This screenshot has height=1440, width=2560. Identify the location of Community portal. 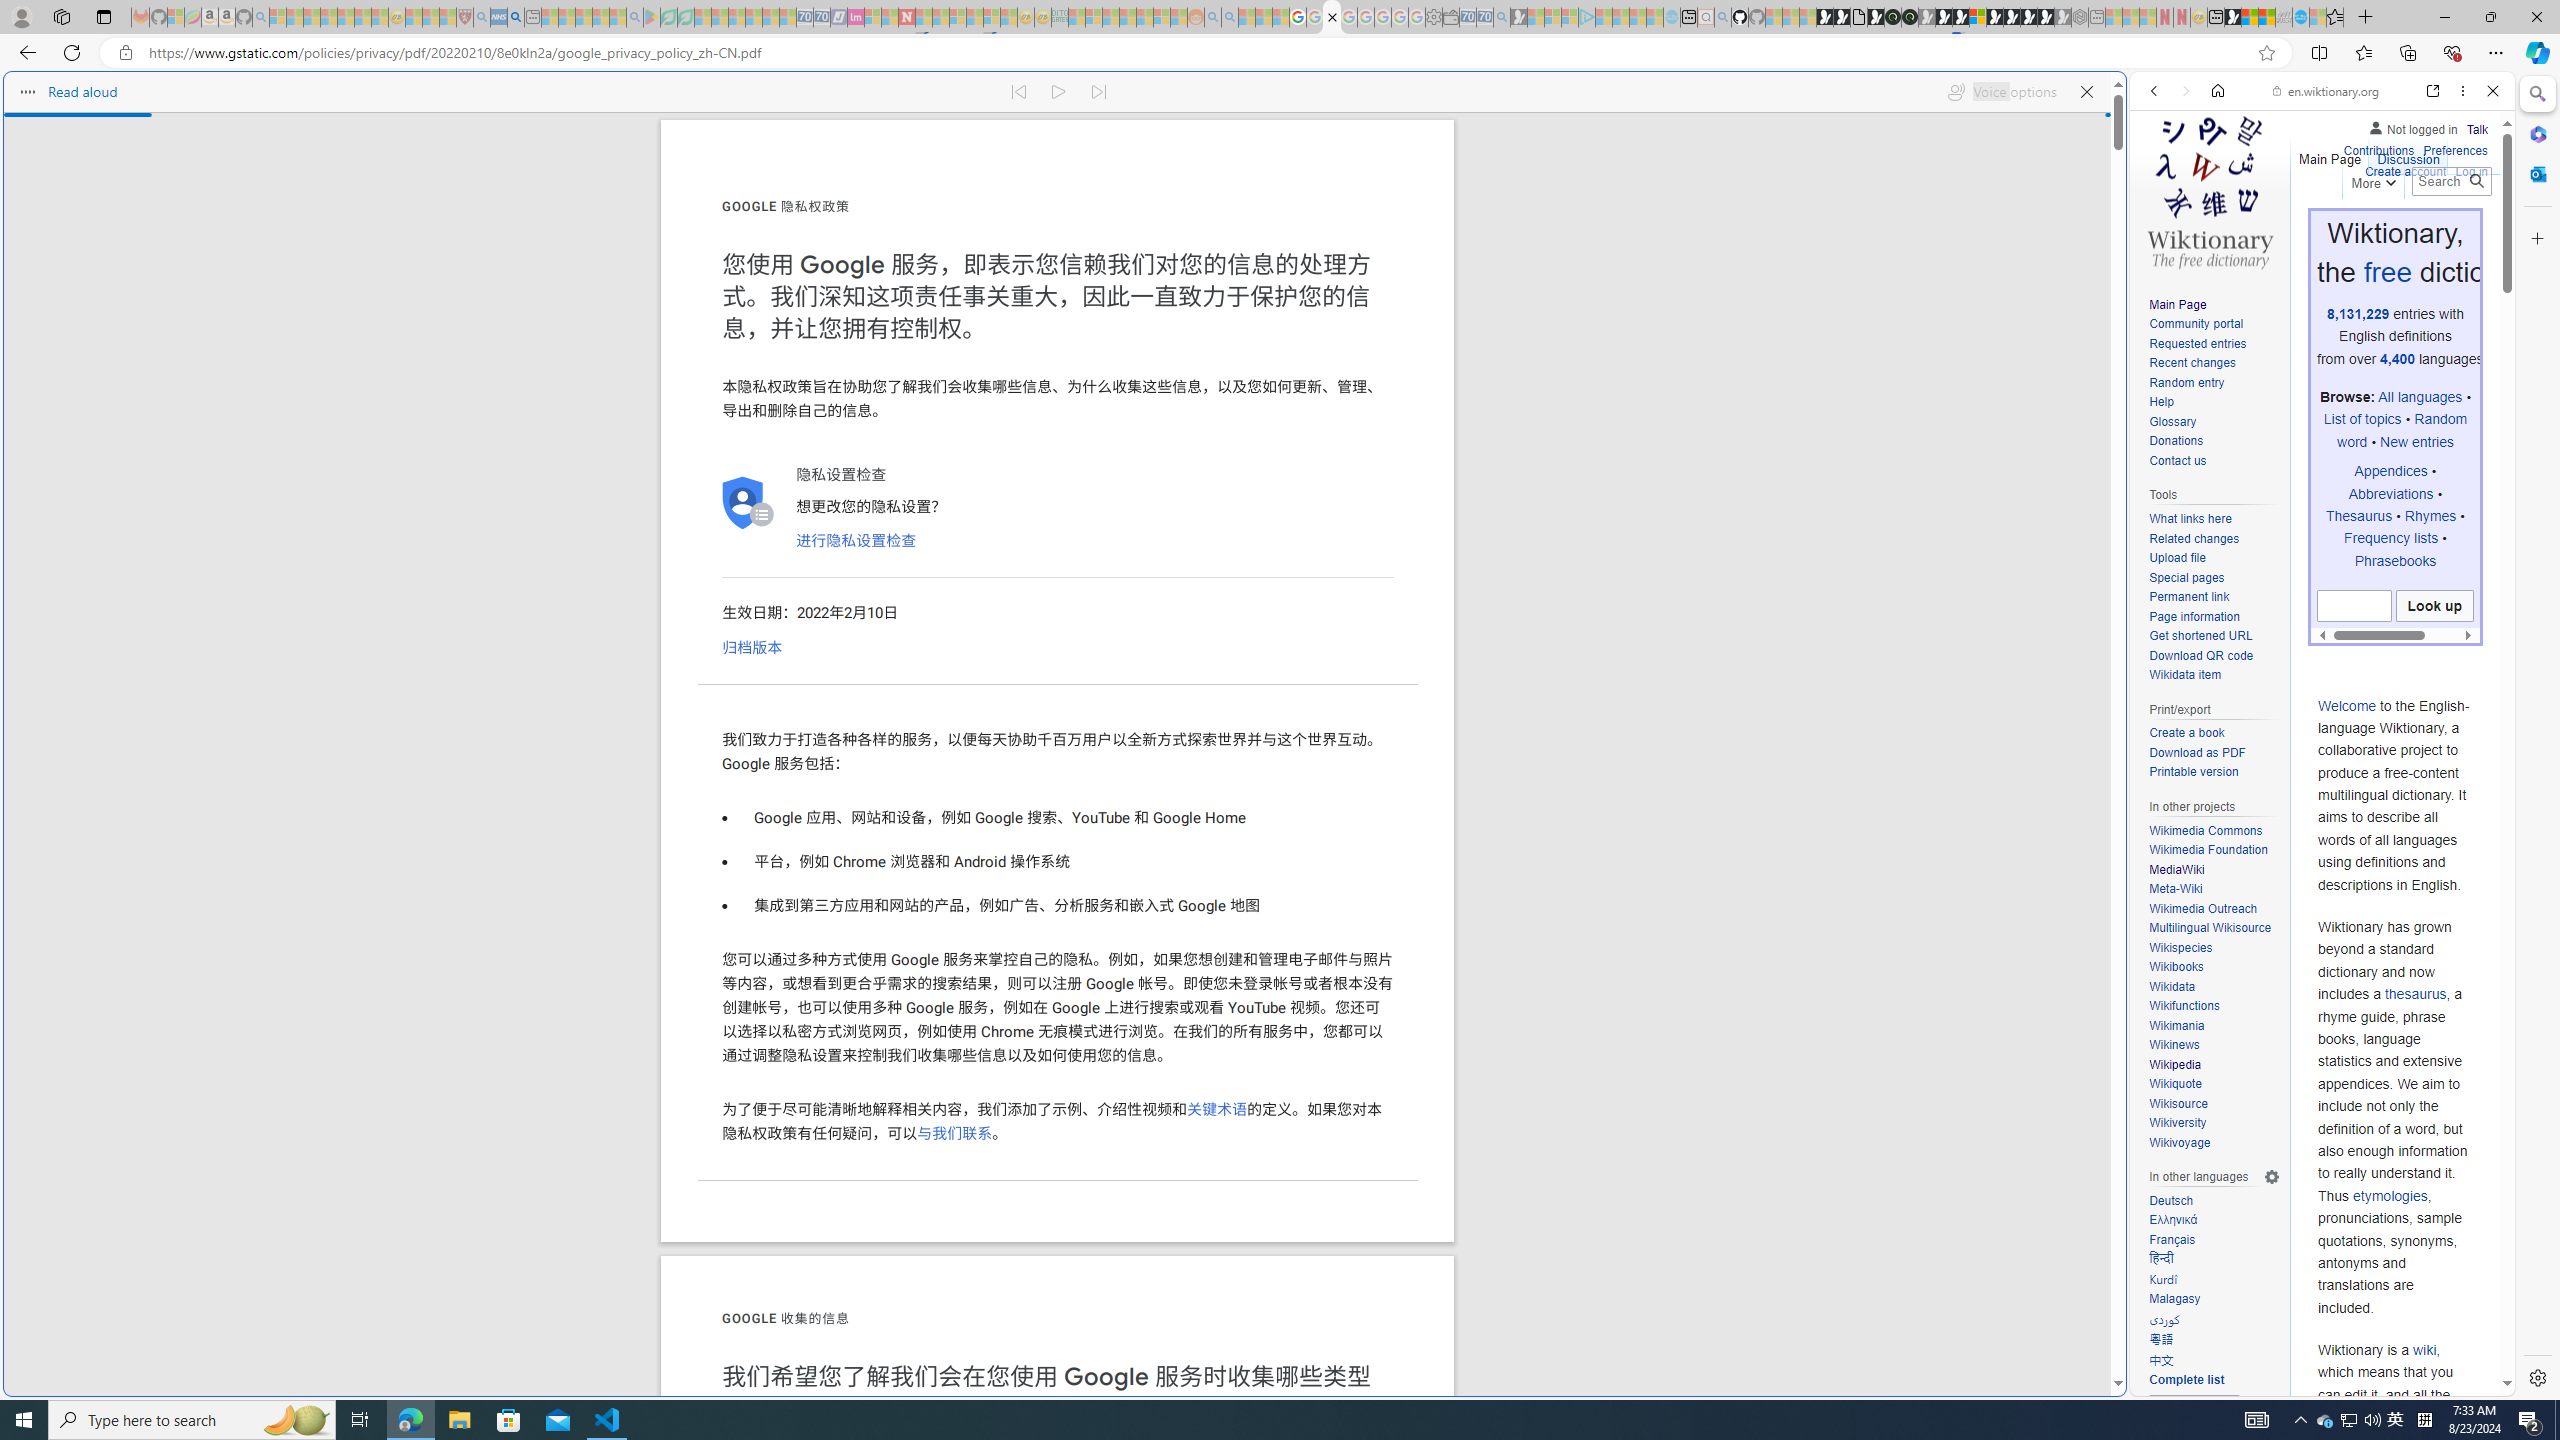
(2196, 324).